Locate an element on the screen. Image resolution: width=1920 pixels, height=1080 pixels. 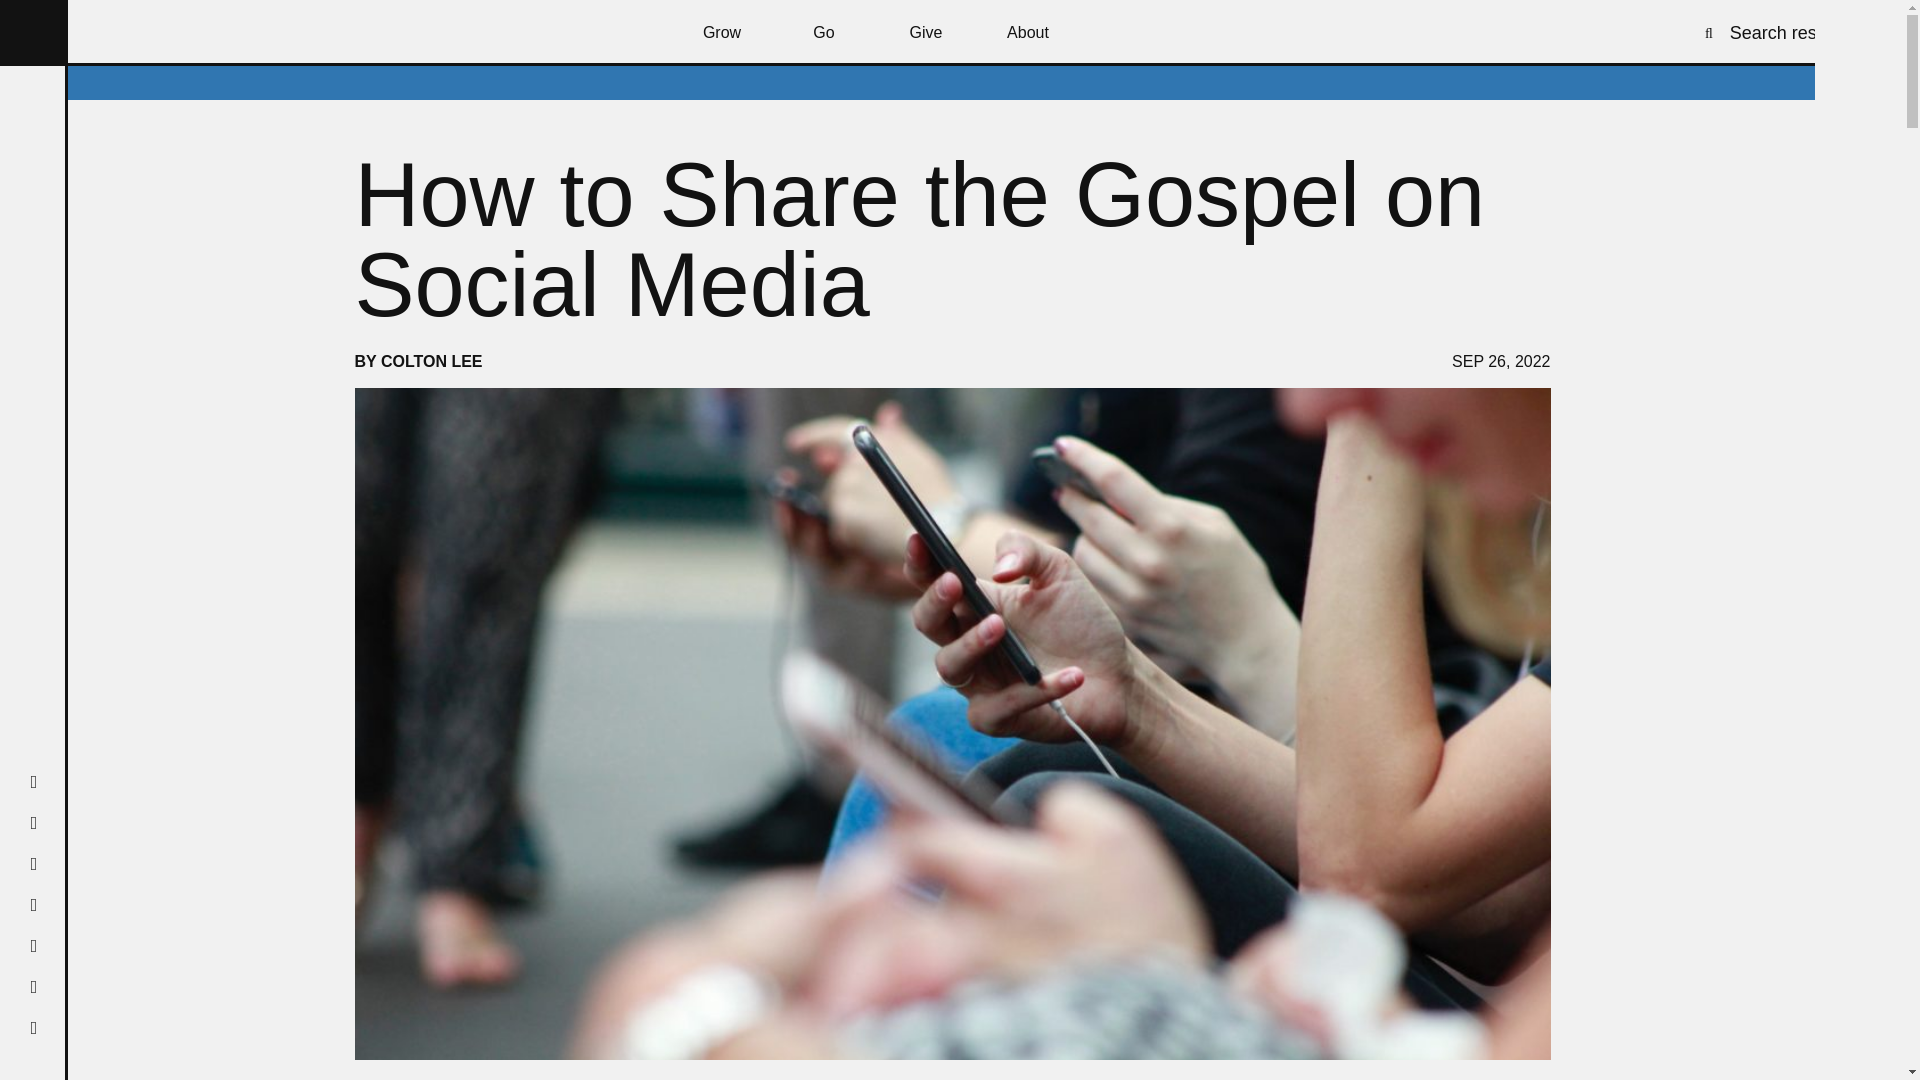
About is located at coordinates (1028, 32).